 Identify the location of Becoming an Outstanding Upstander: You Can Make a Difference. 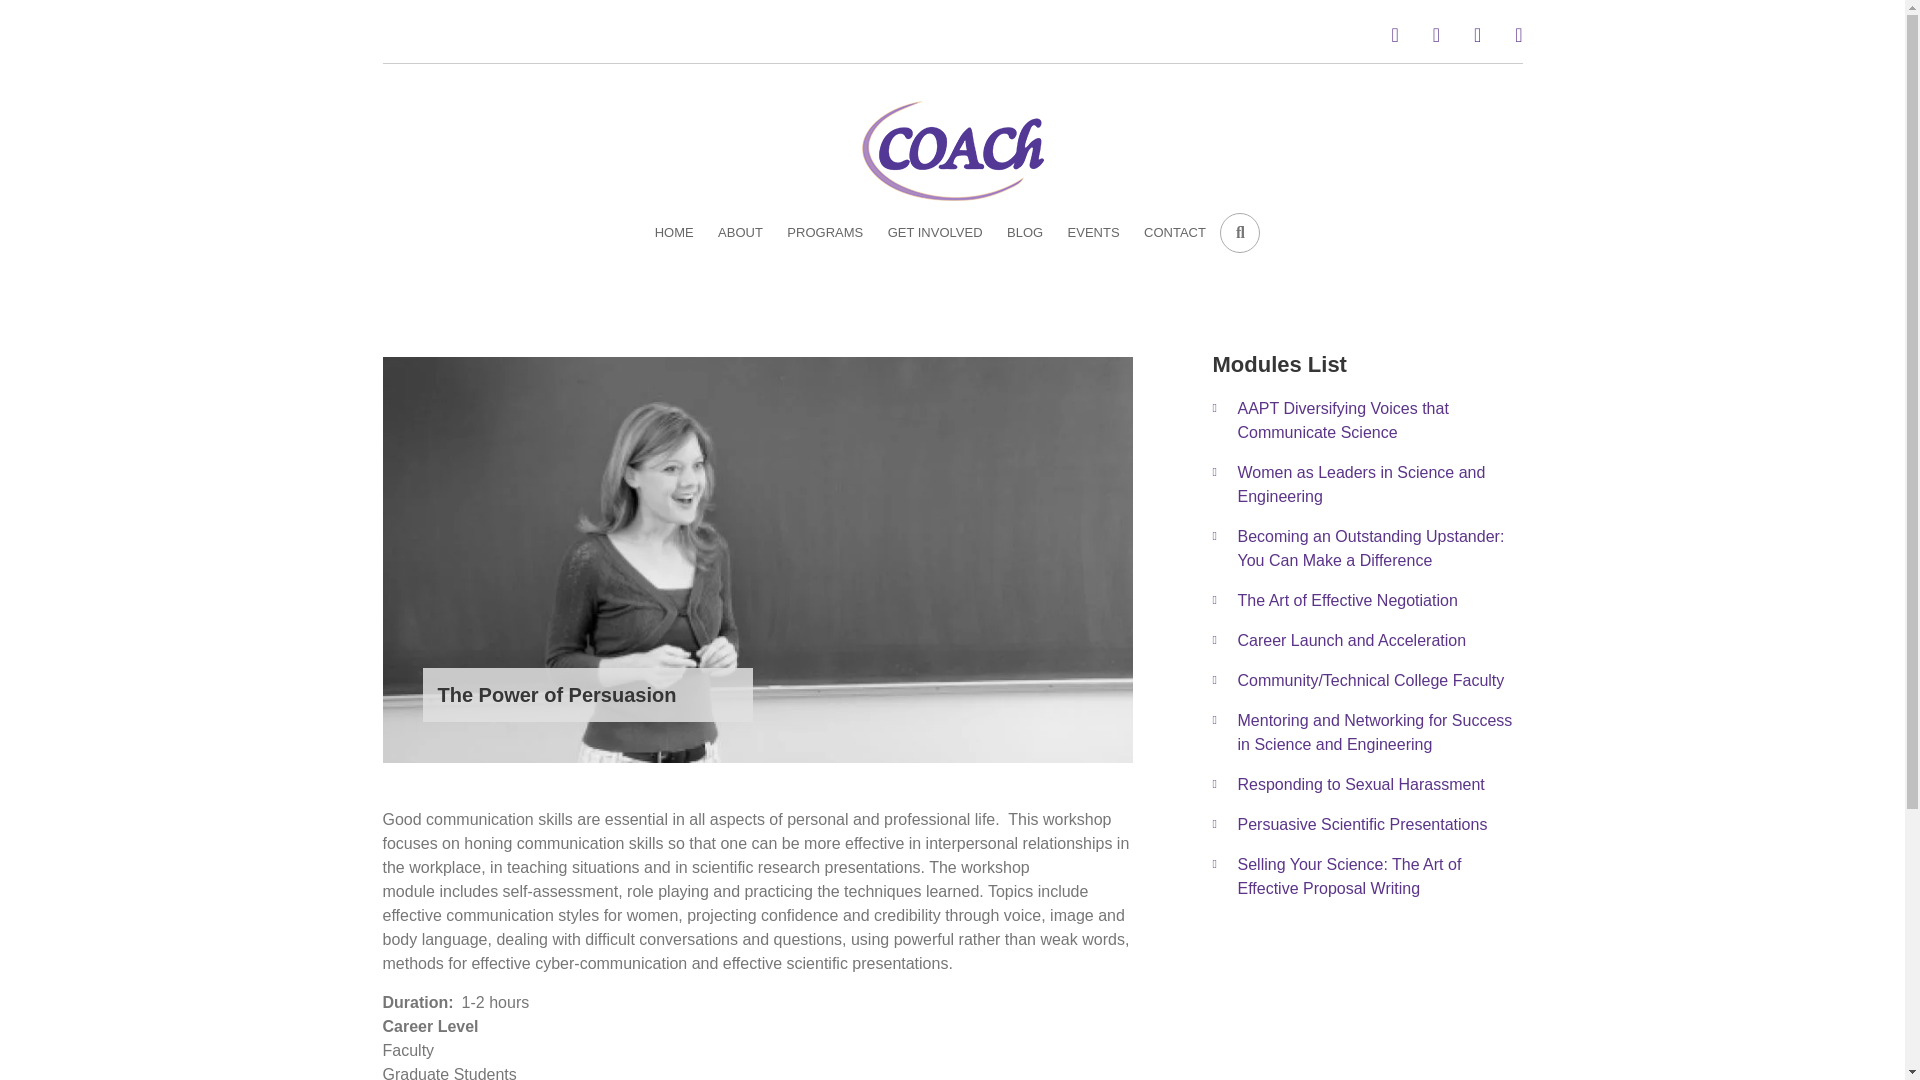
(1388, 549).